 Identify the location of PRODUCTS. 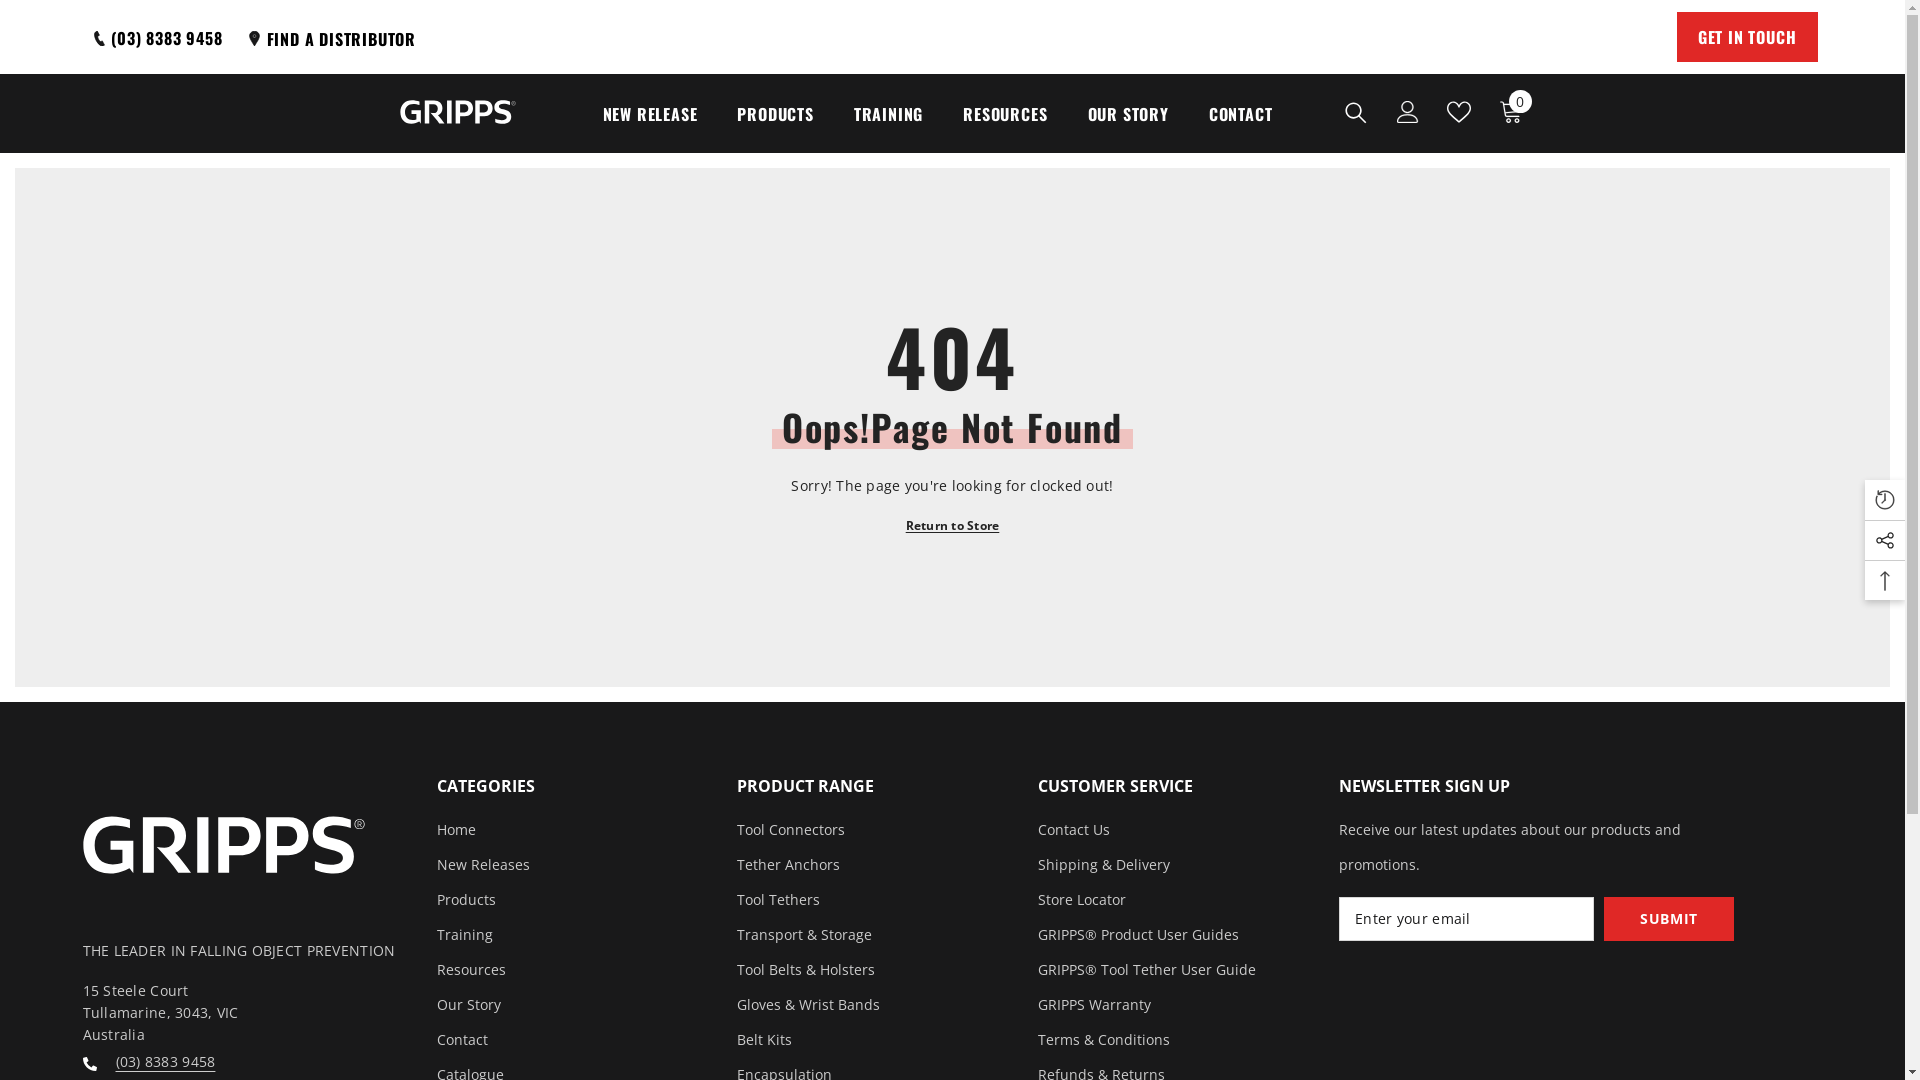
(775, 128).